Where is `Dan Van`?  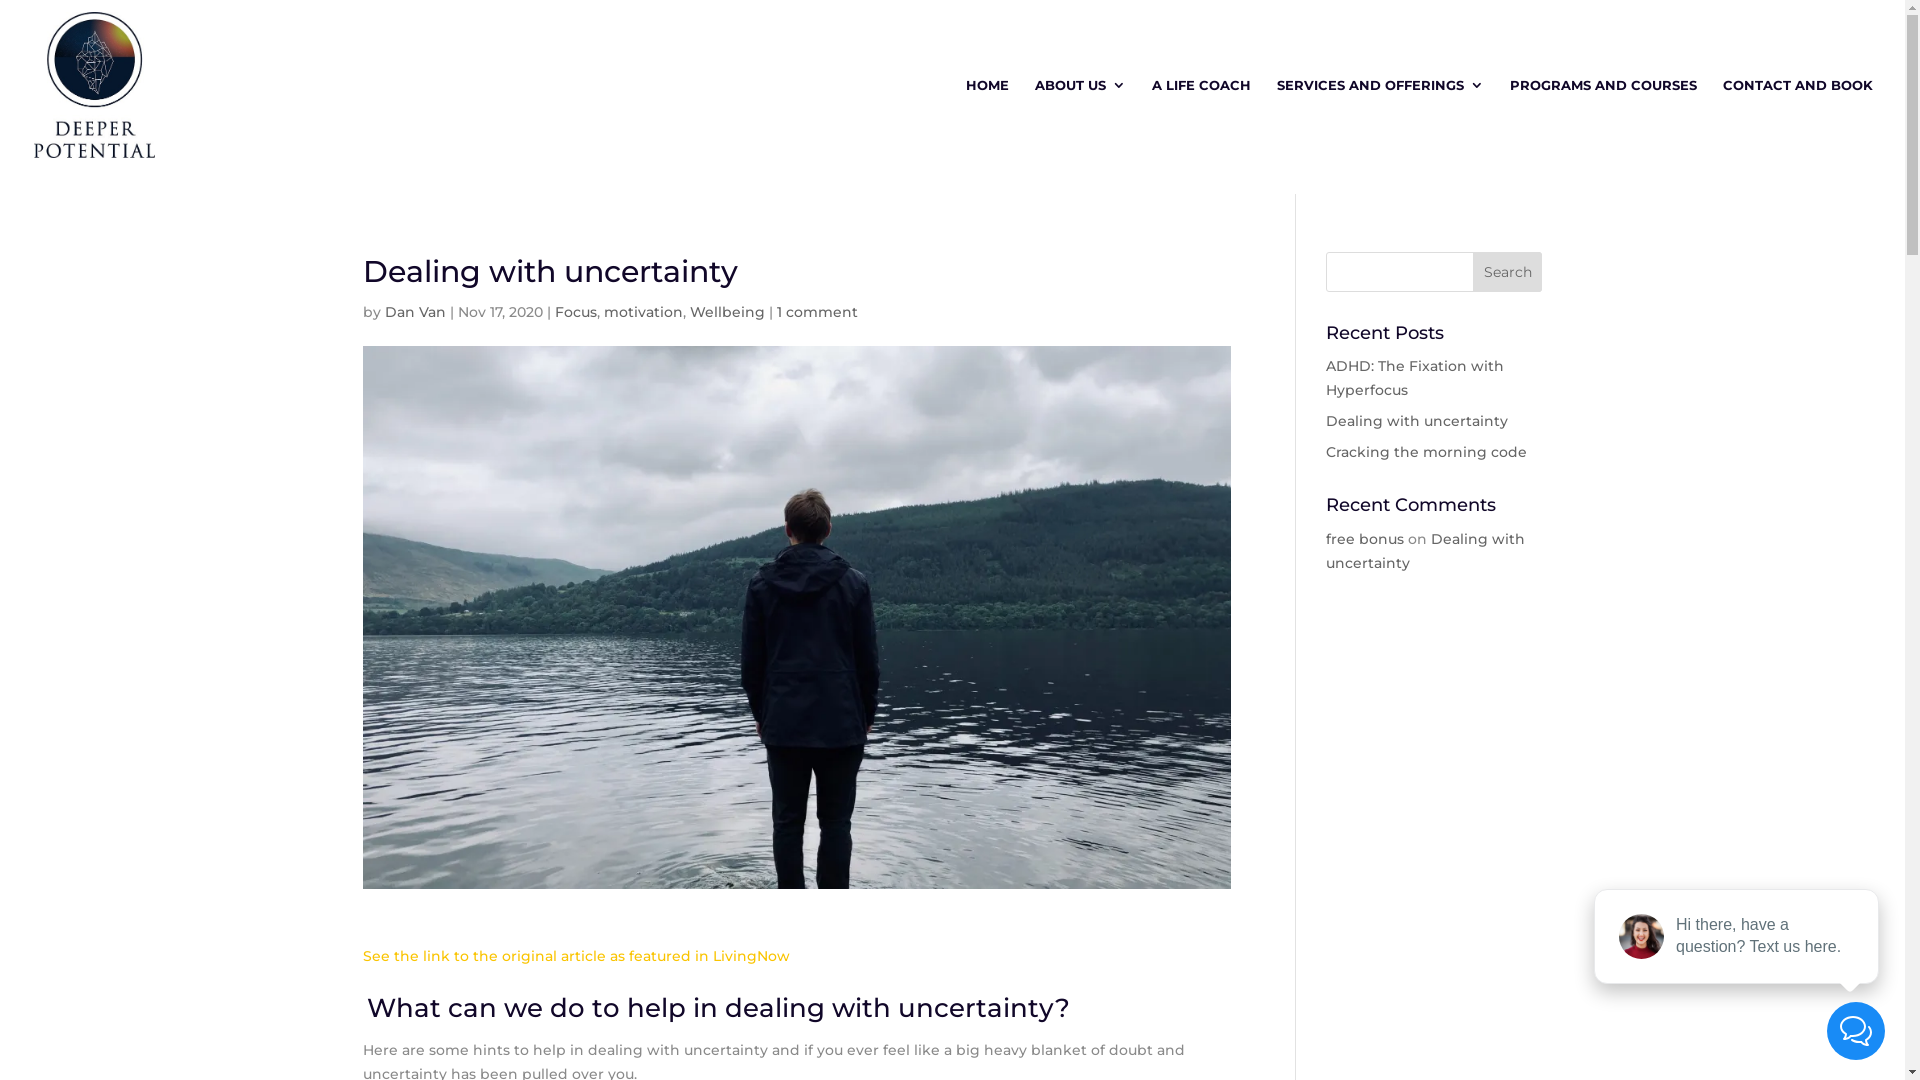
Dan Van is located at coordinates (414, 312).